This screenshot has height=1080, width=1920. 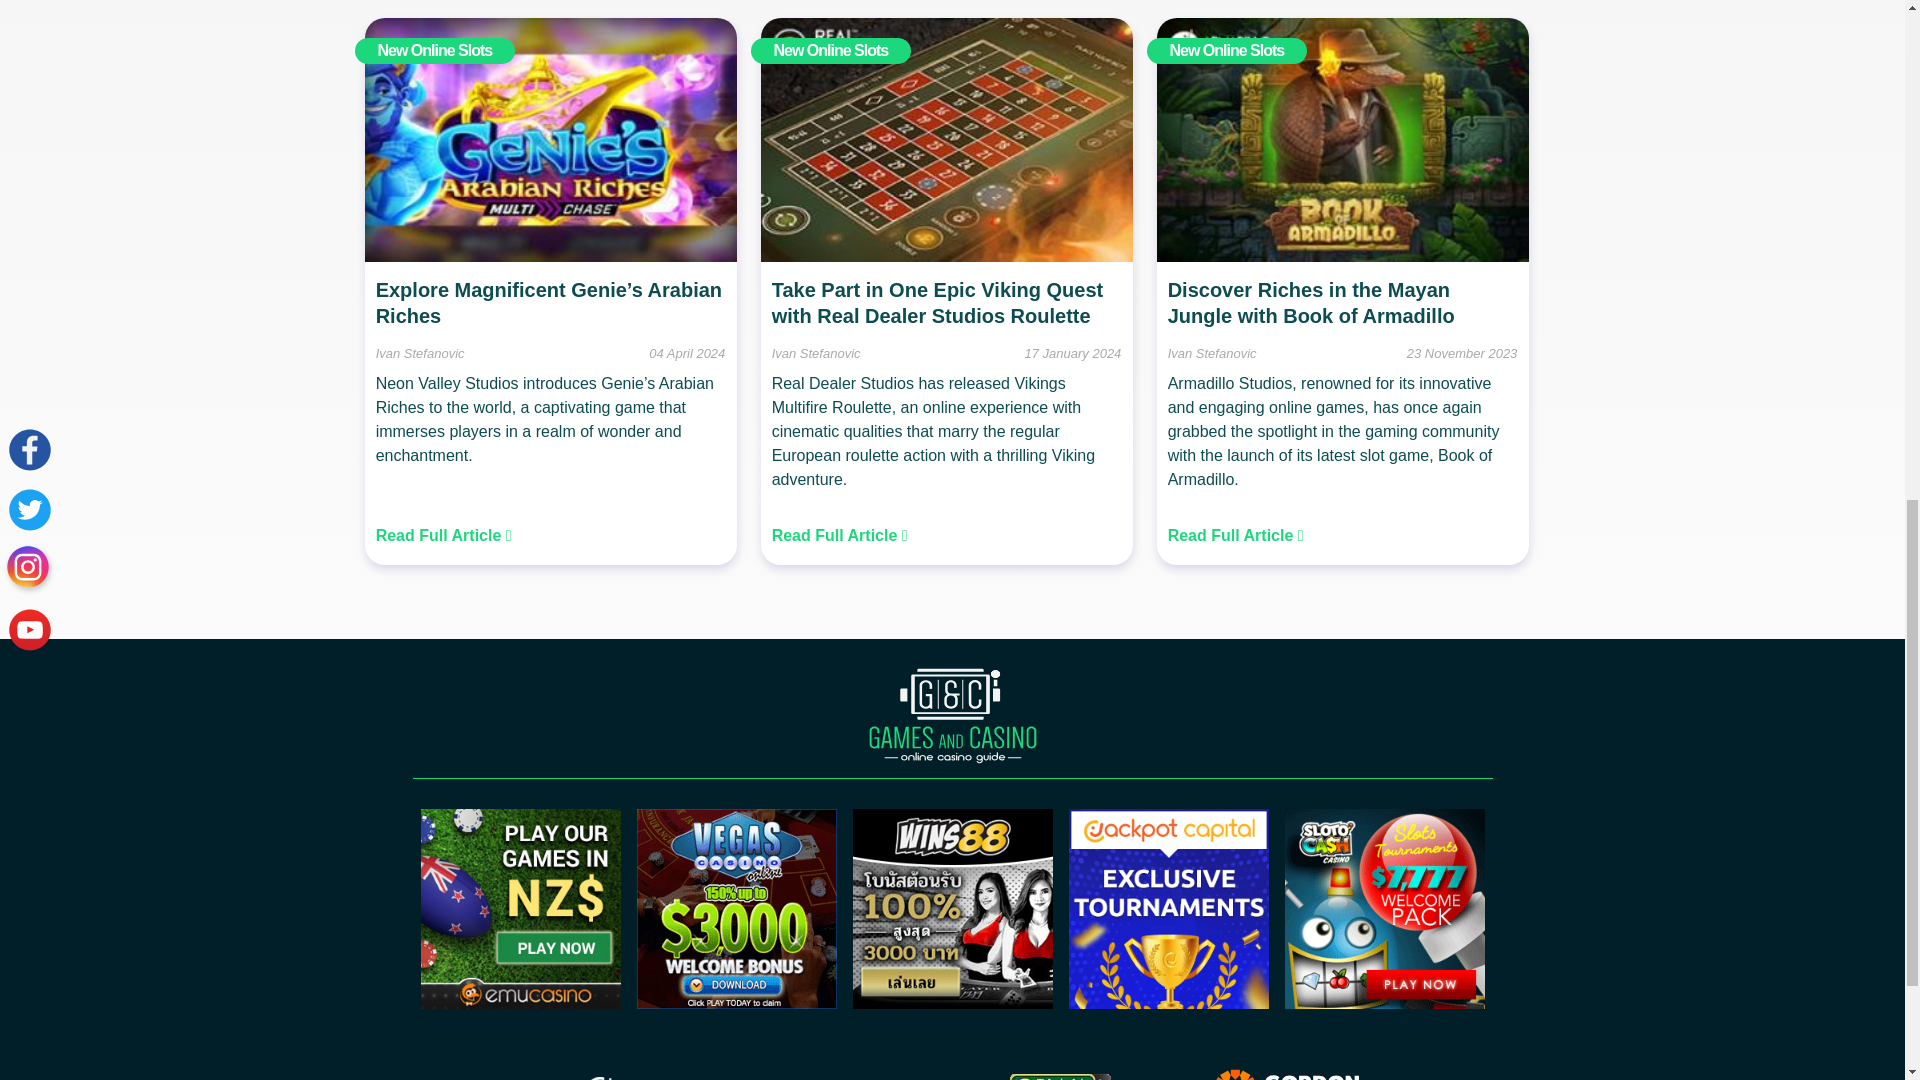 What do you see at coordinates (1384, 1002) in the screenshot?
I see `Sloto'Cash Casino` at bounding box center [1384, 1002].